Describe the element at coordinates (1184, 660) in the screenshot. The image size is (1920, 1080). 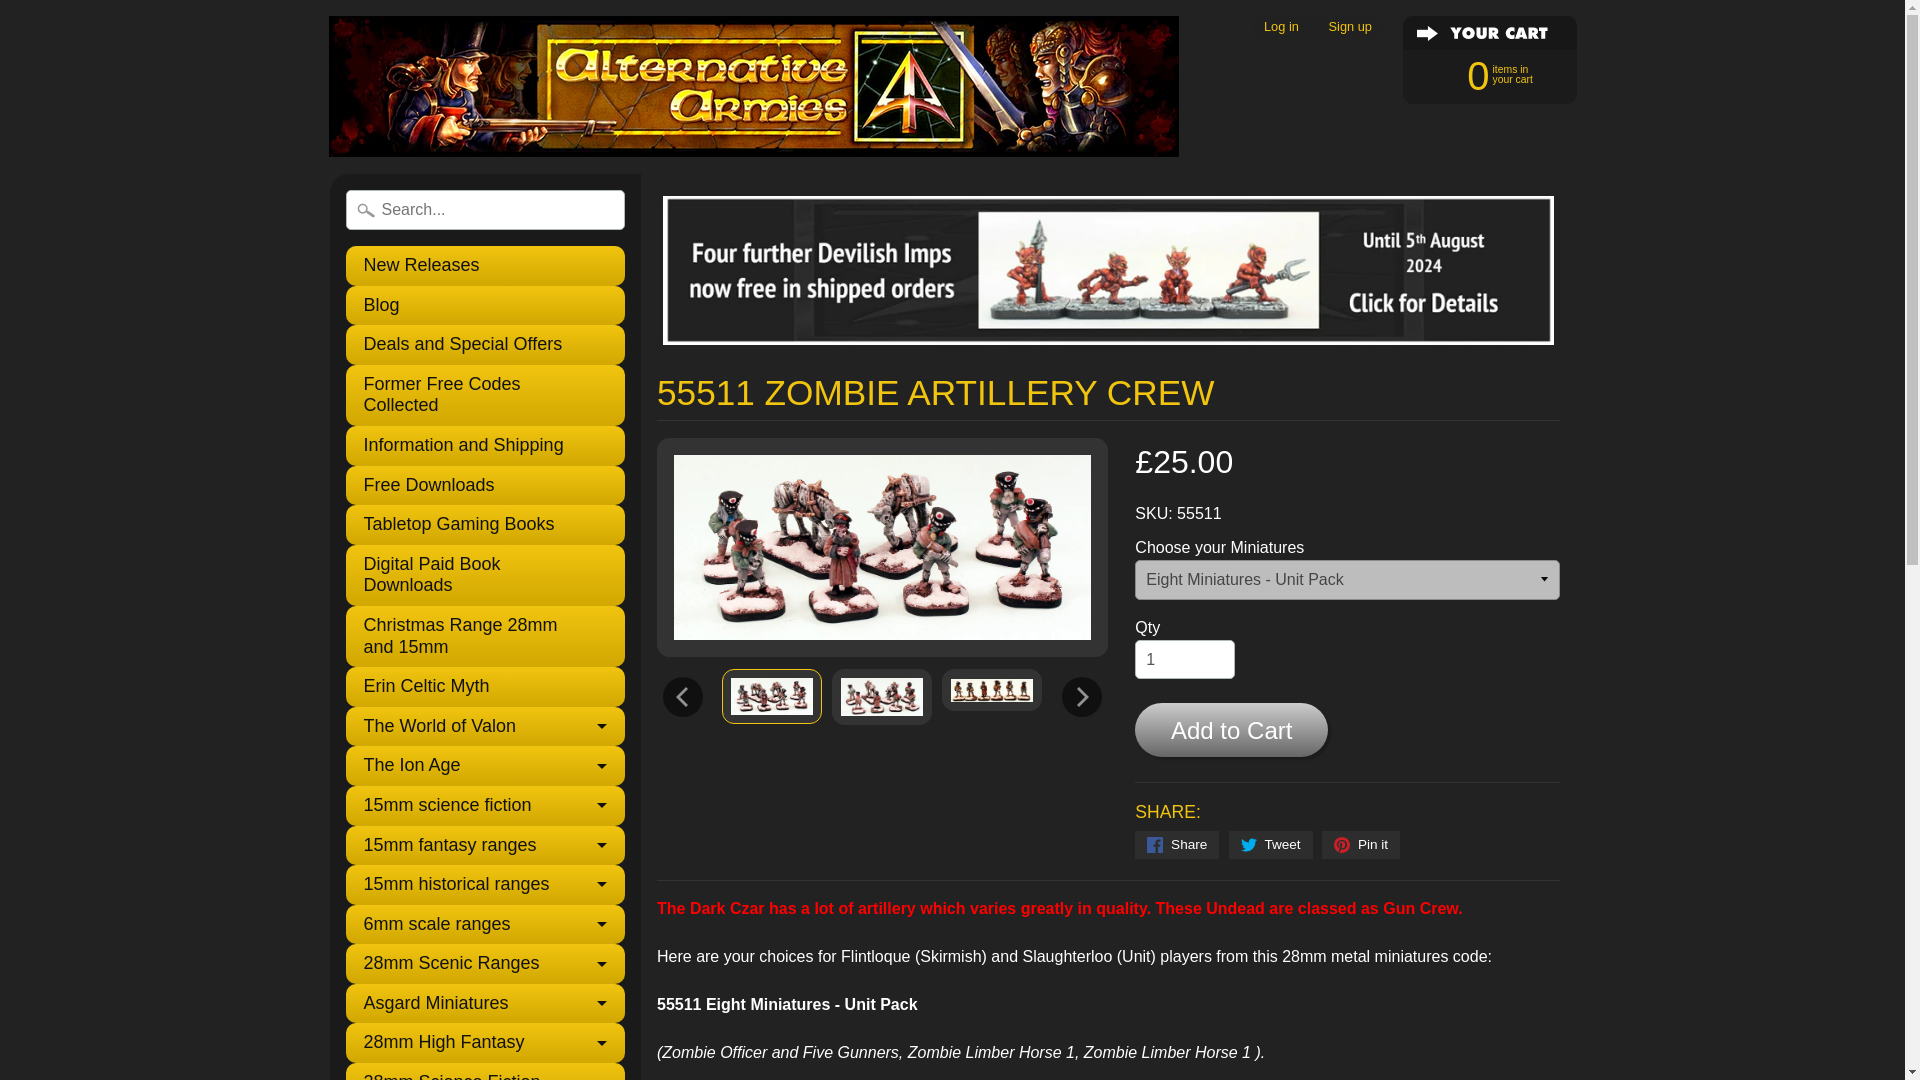
I see `1` at that location.